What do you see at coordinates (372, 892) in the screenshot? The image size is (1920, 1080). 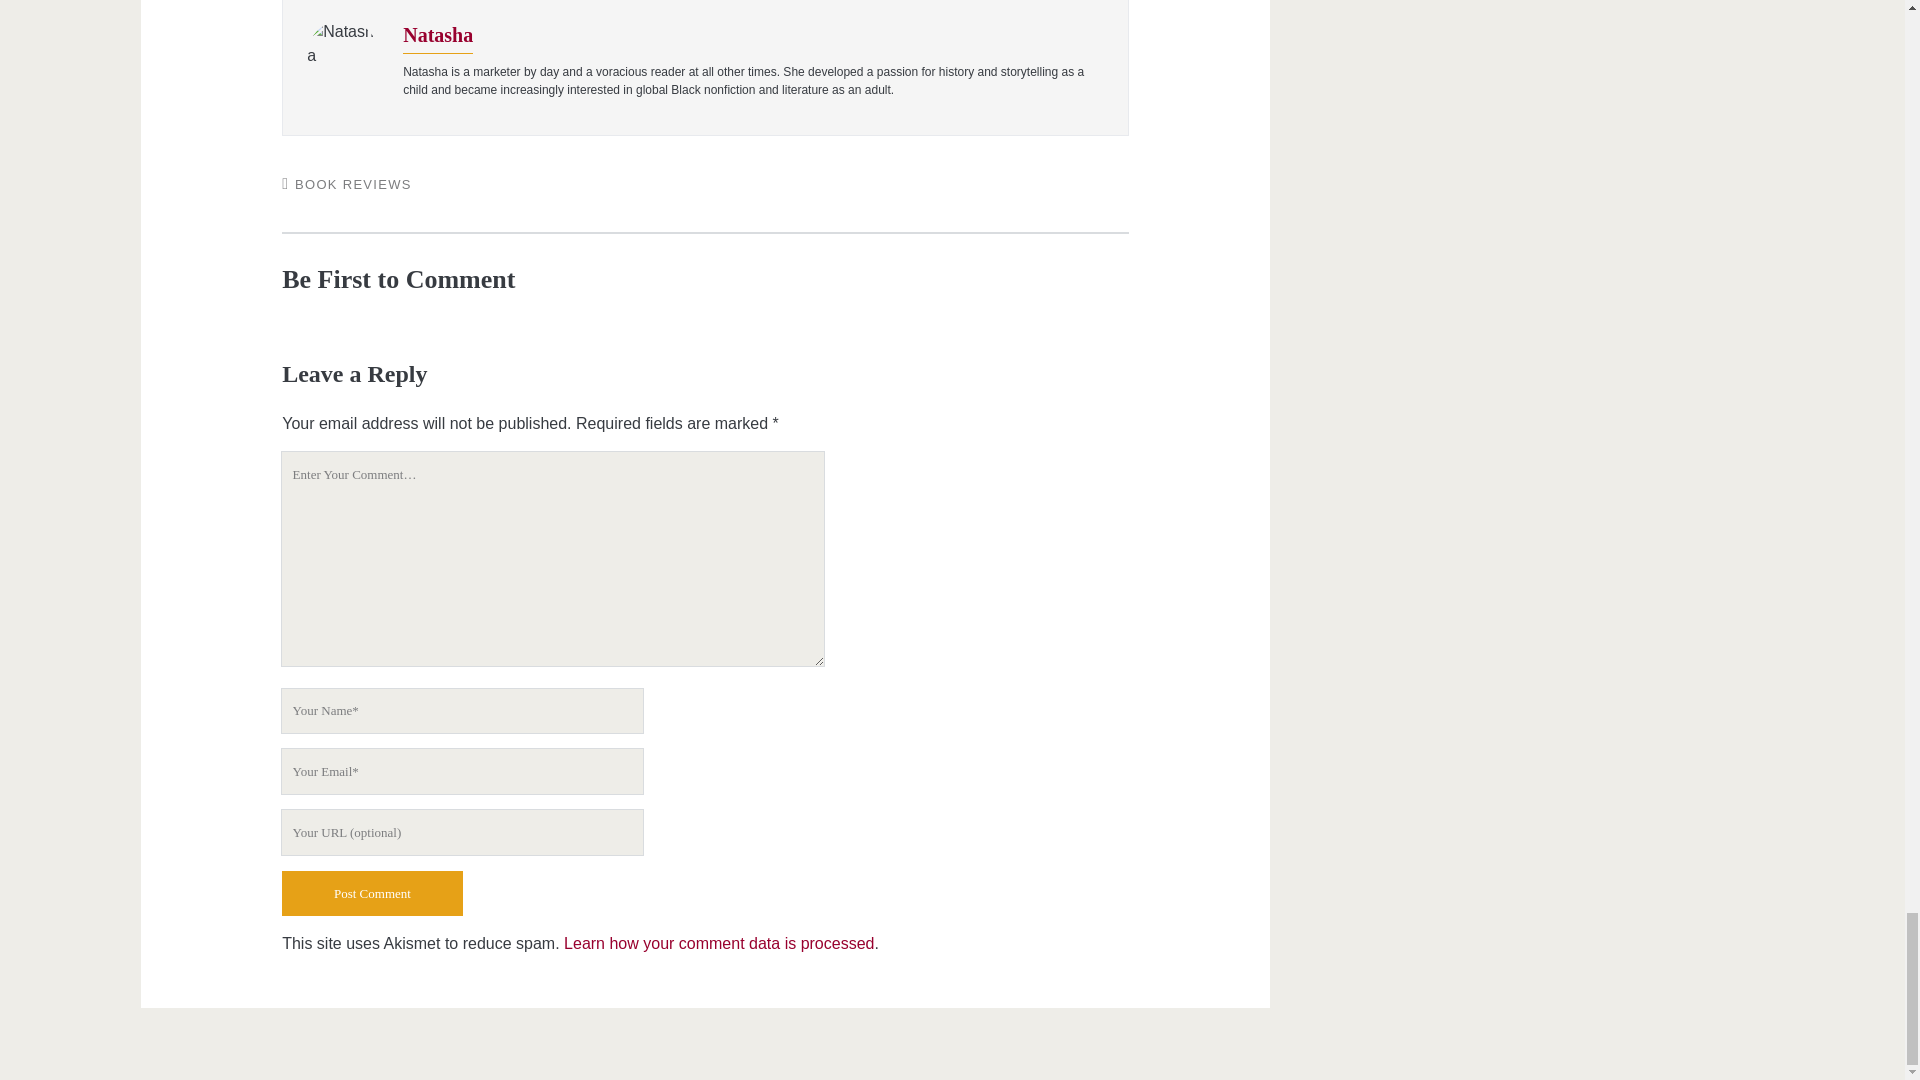 I see `Post Comment` at bounding box center [372, 892].